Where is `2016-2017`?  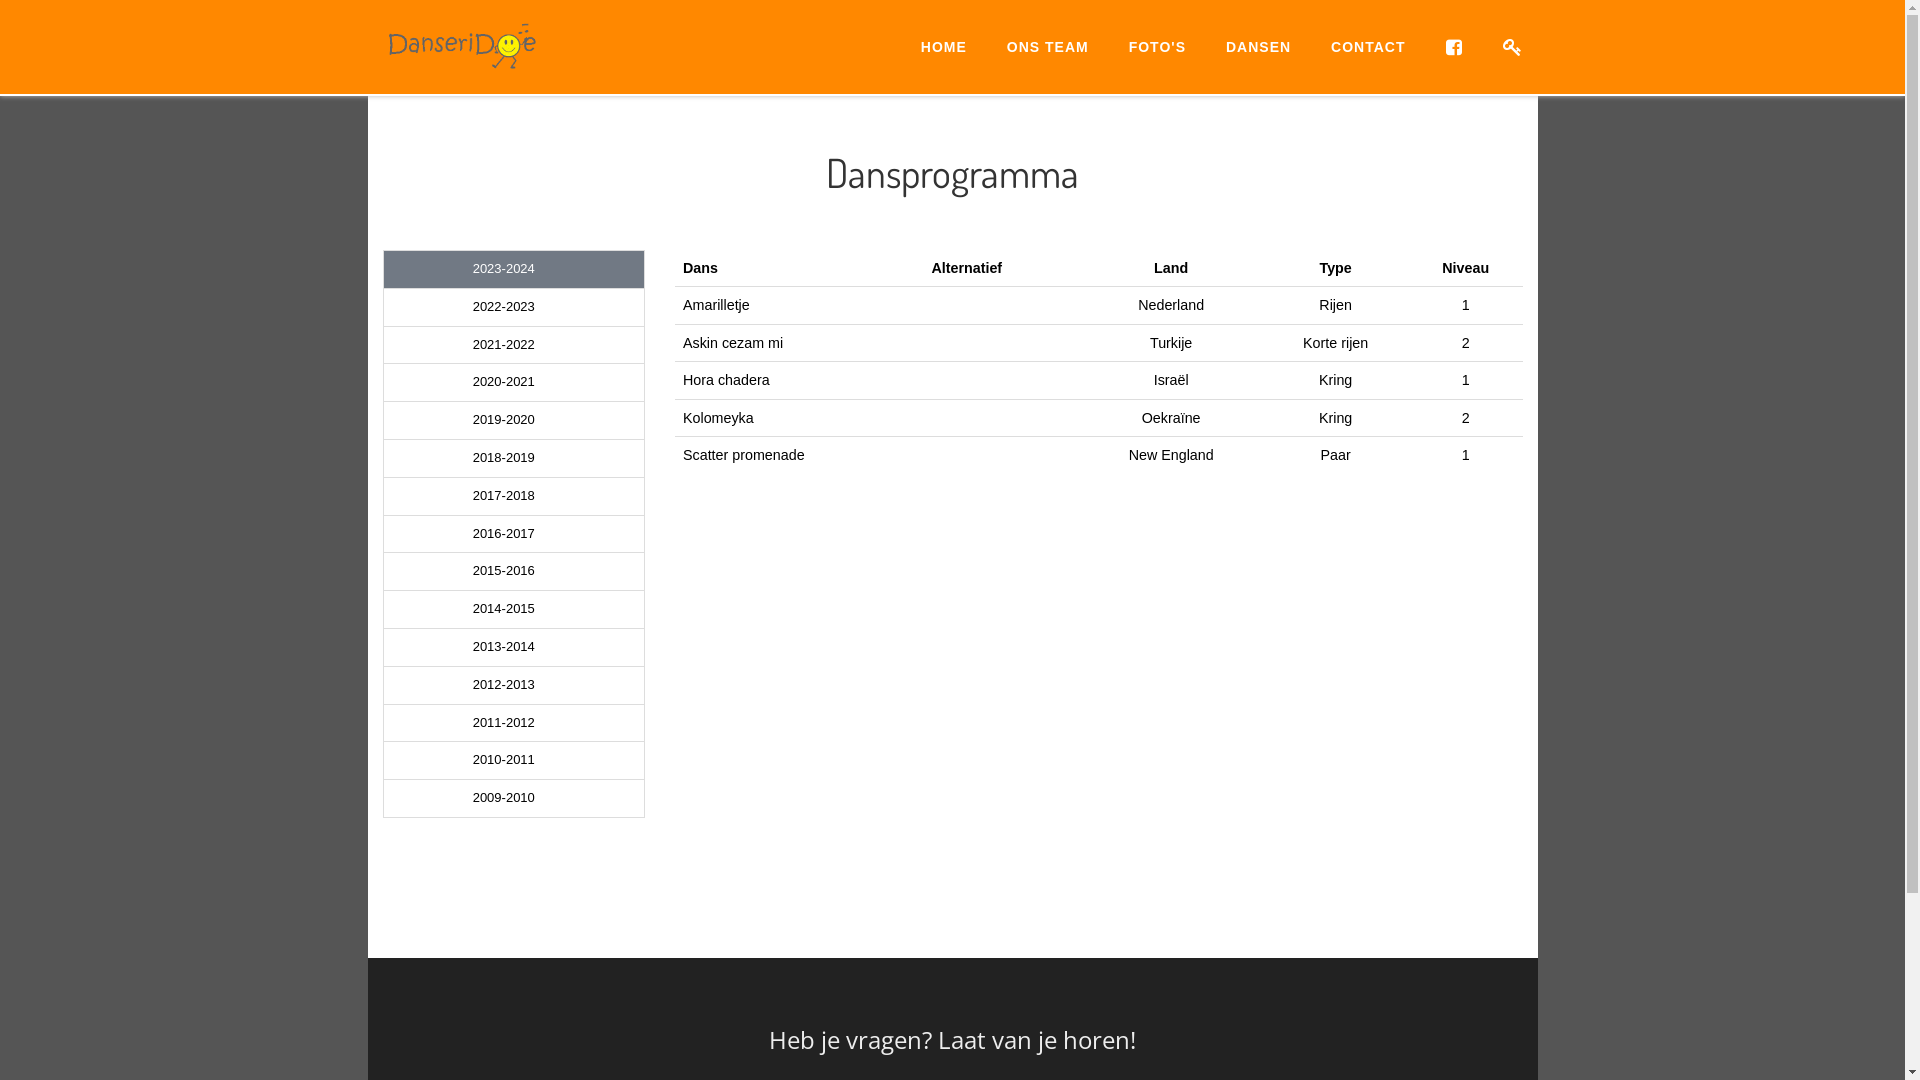
2016-2017 is located at coordinates (514, 534).